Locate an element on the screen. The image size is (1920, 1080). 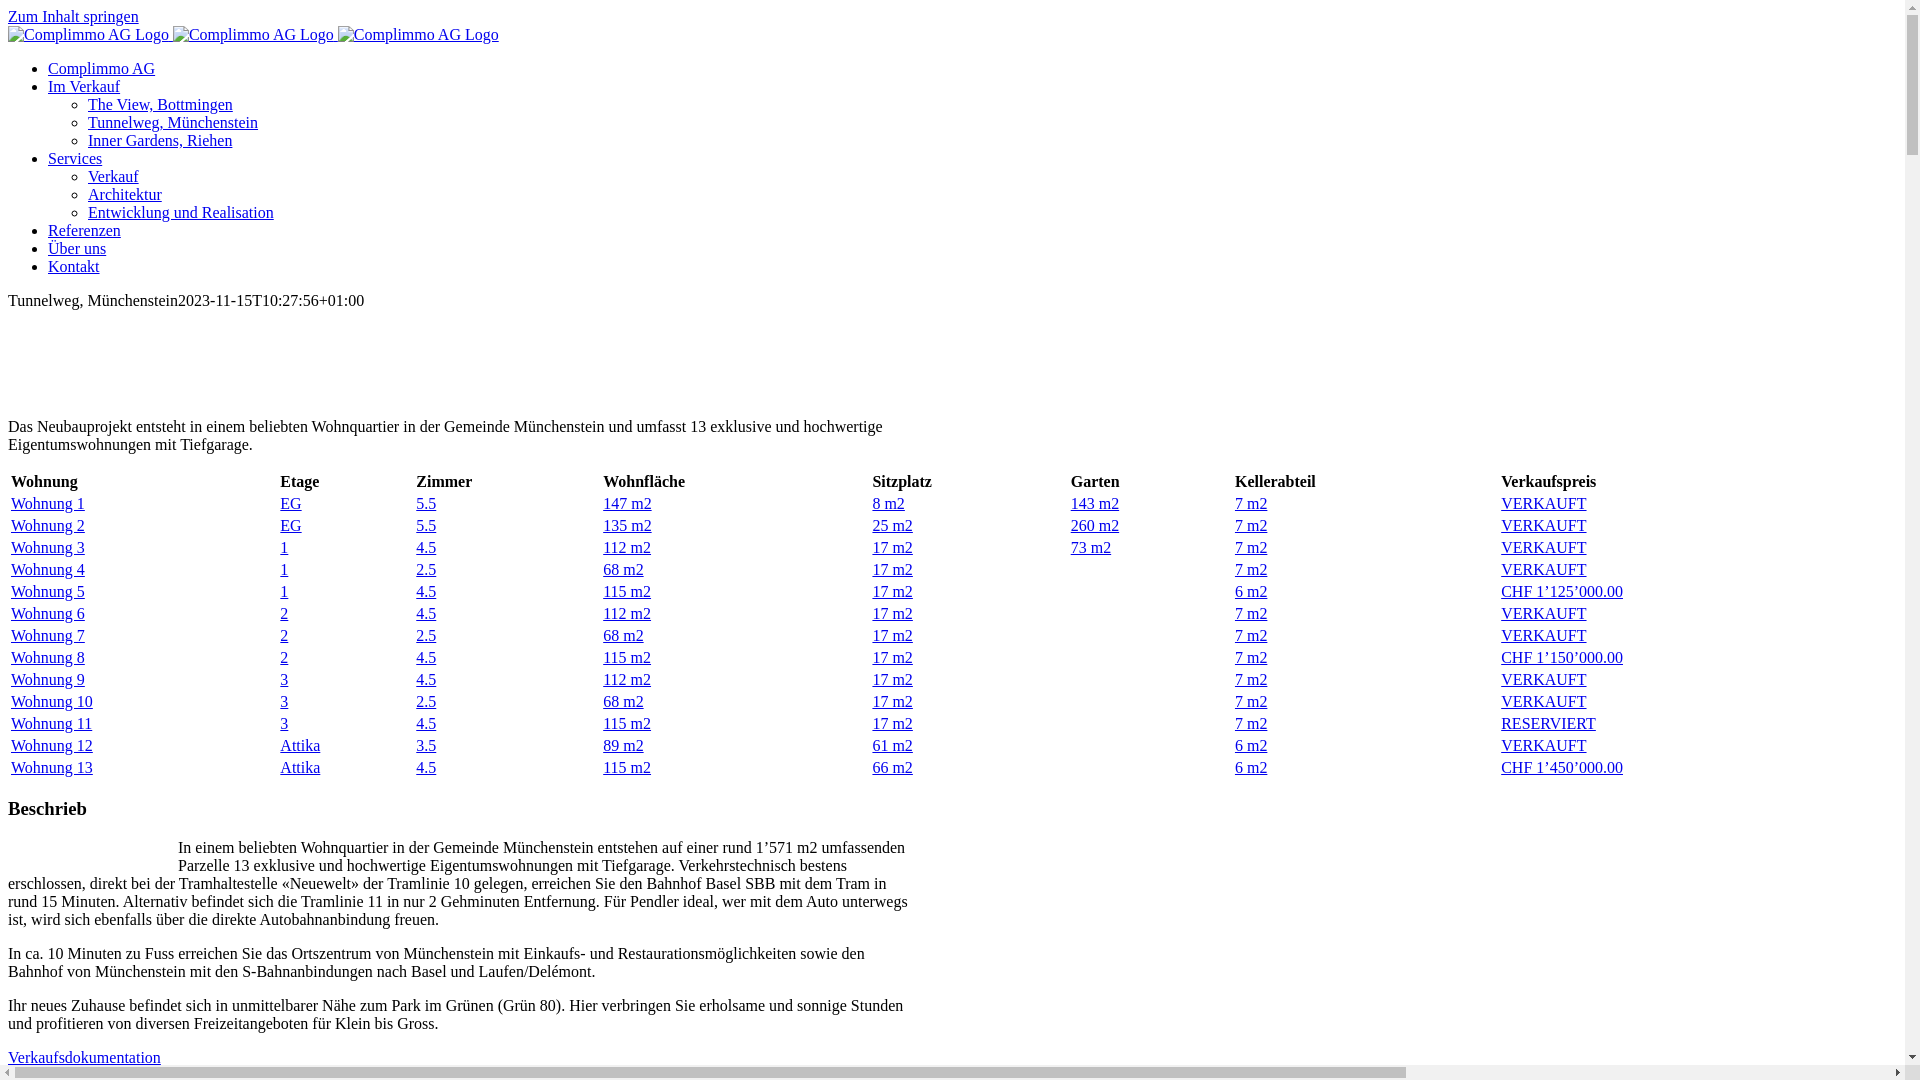
5.5 is located at coordinates (426, 504).